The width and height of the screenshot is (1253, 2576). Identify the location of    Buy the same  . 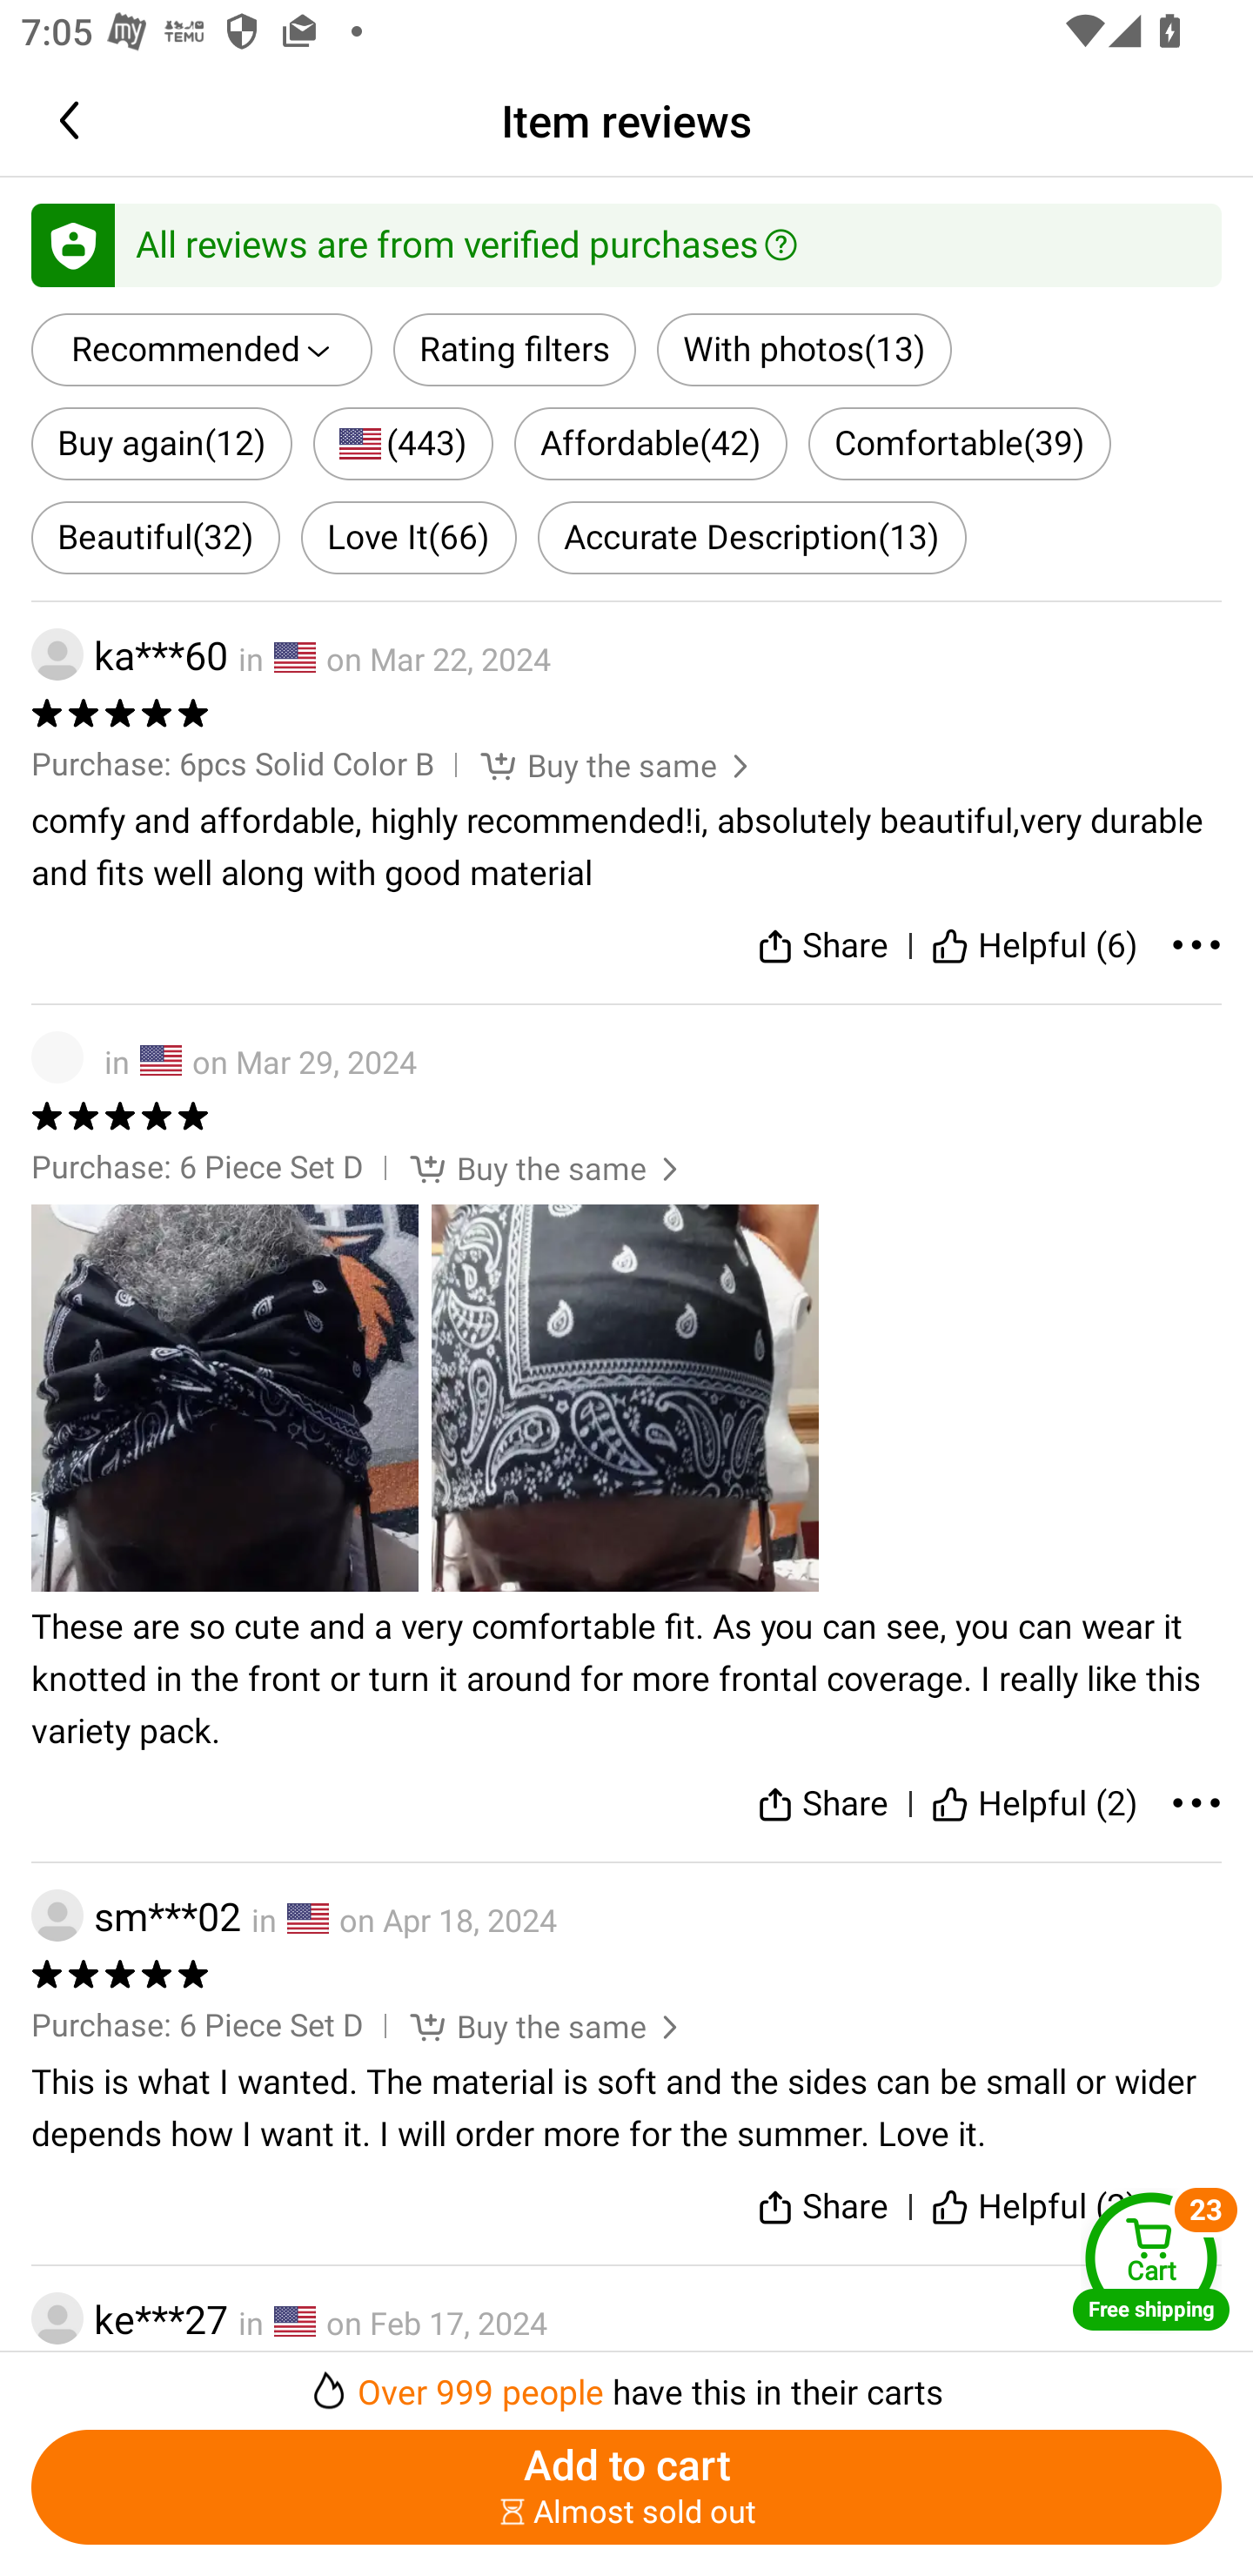
(524, 2026).